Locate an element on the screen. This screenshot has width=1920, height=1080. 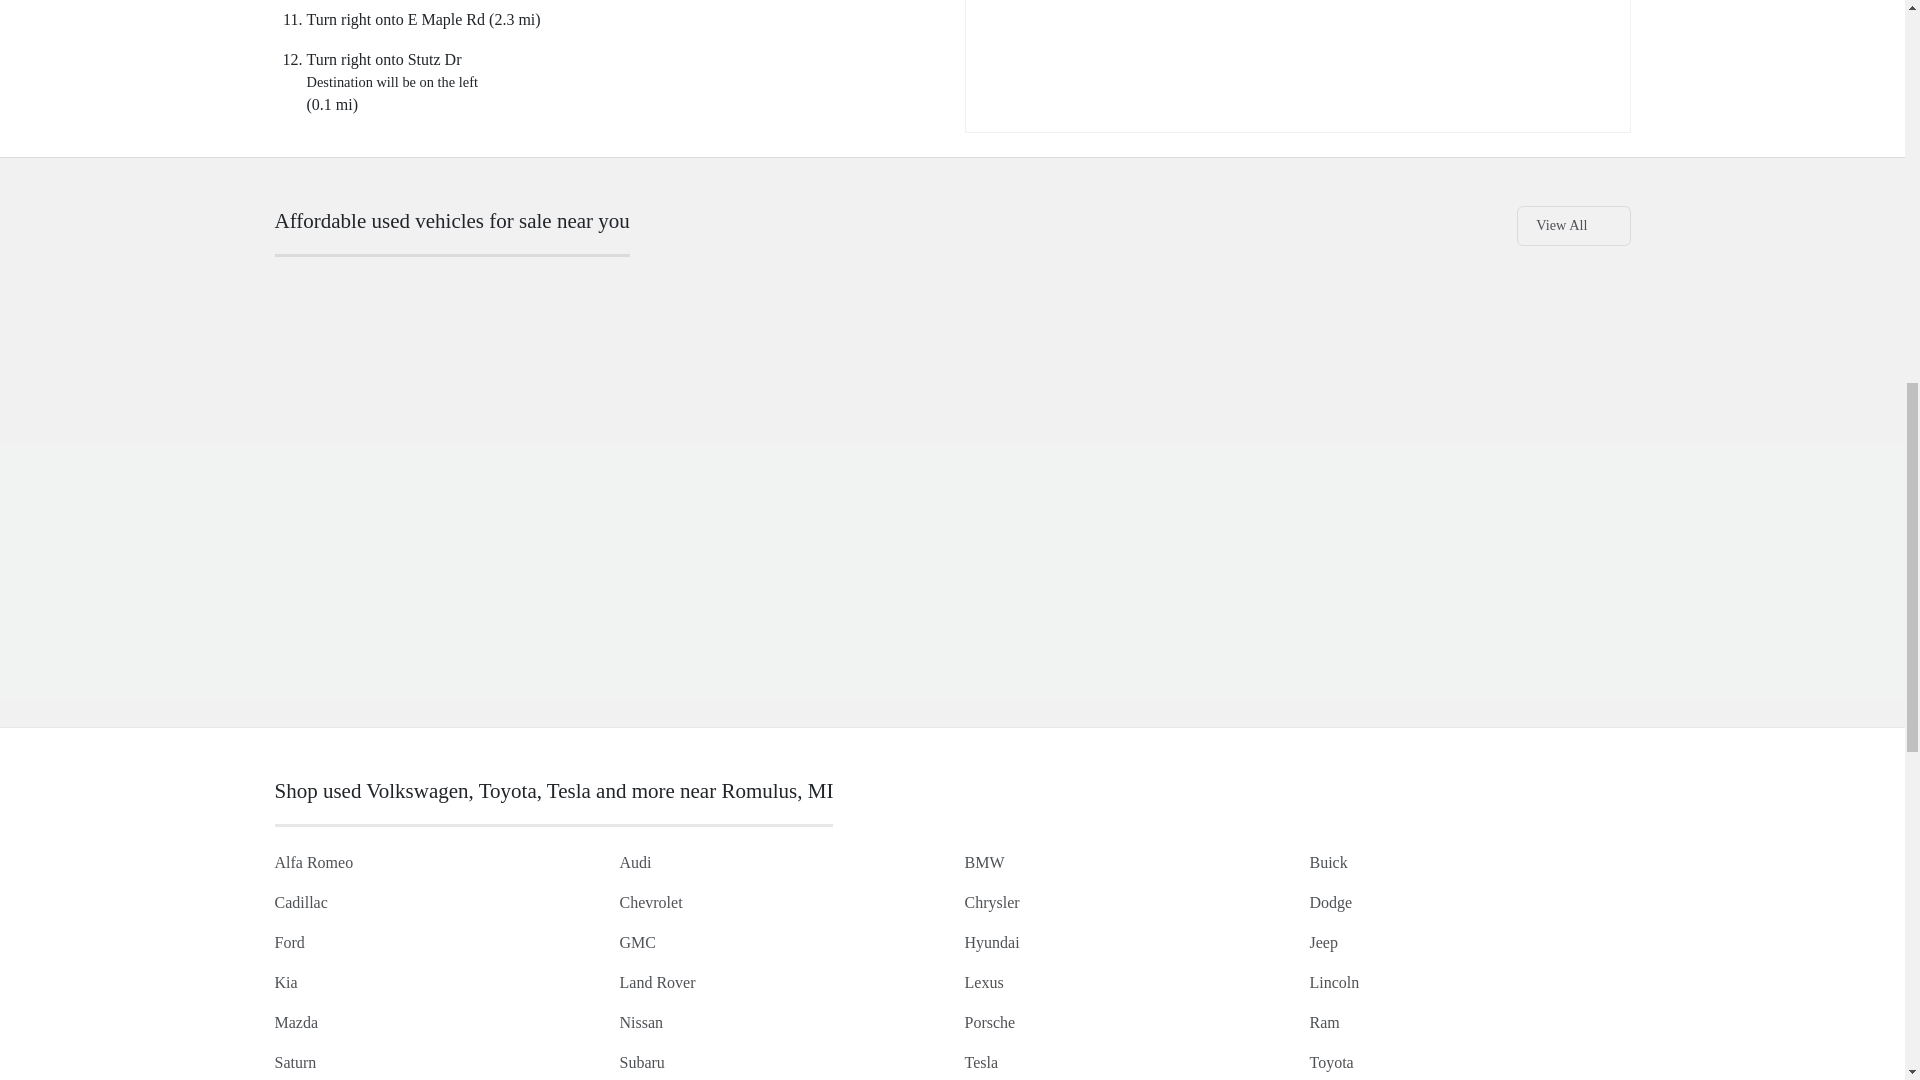
Lincoln is located at coordinates (1334, 982).